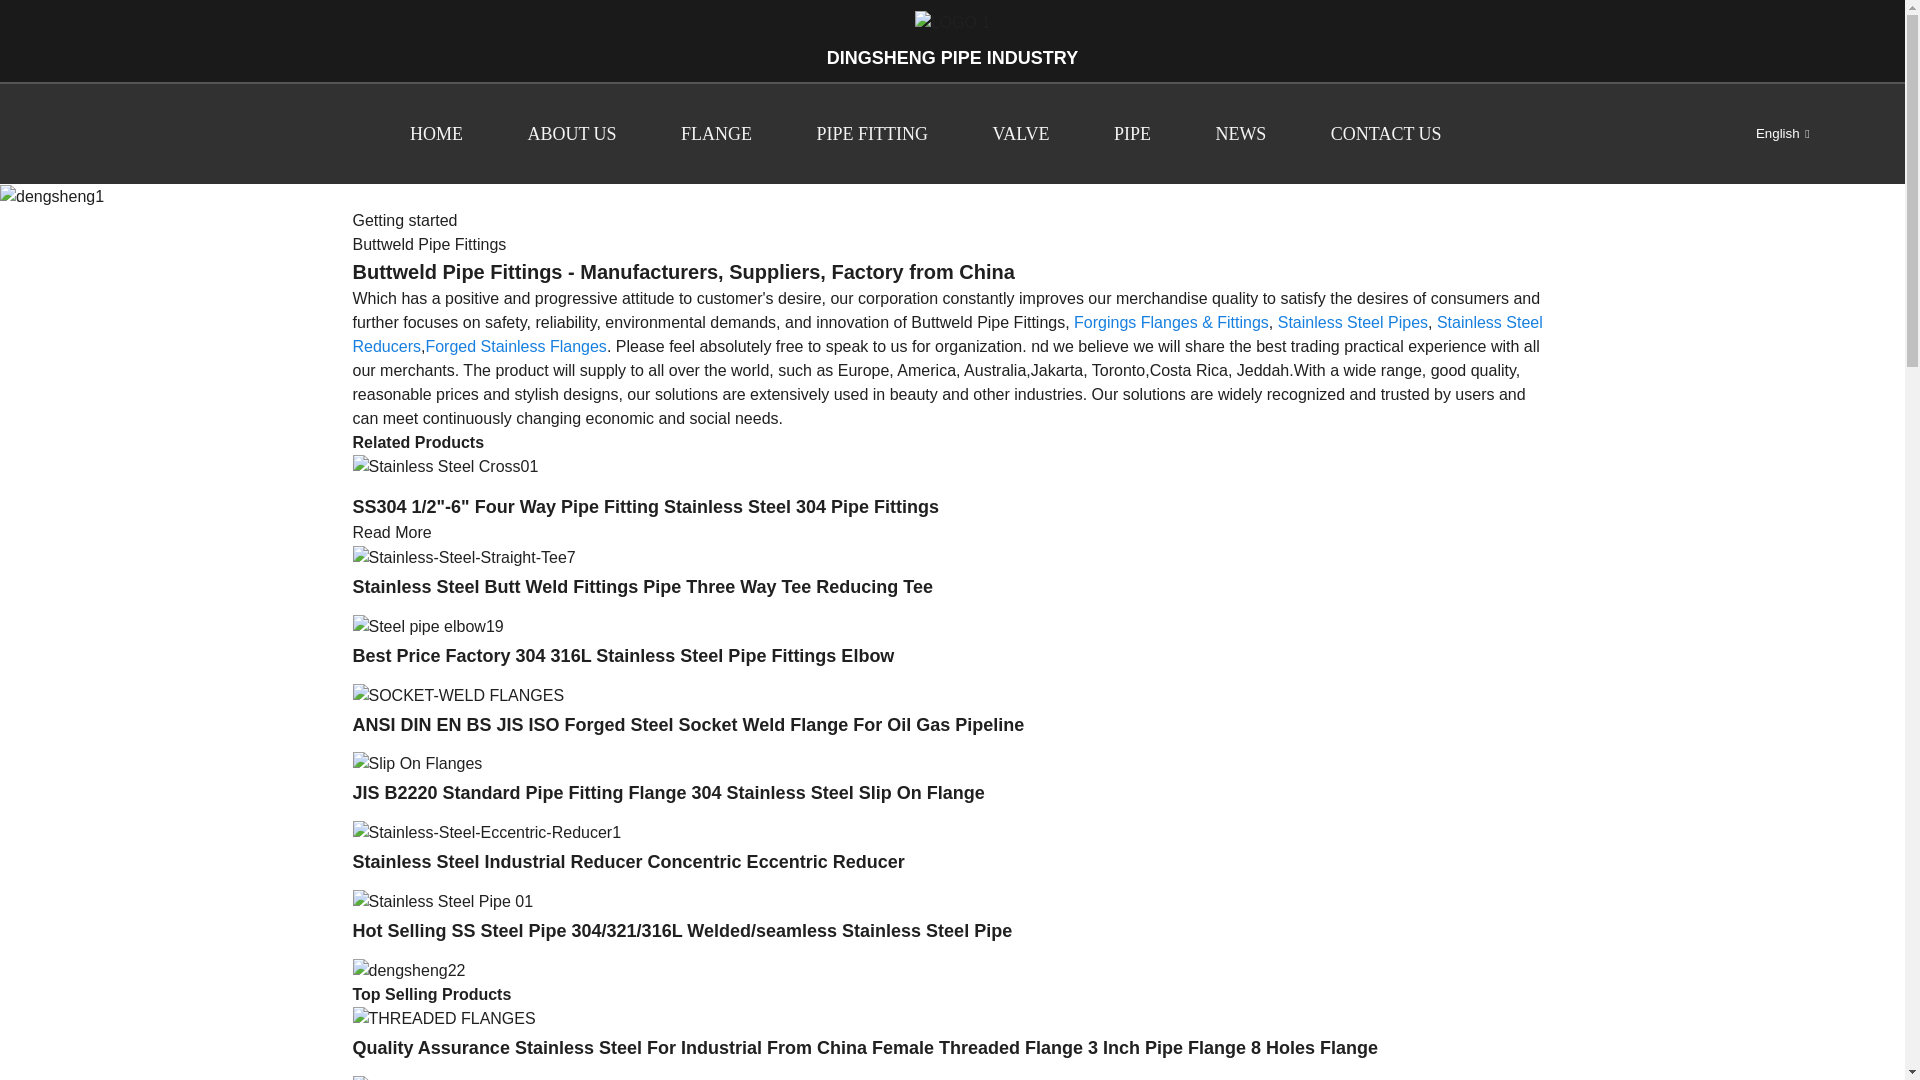  I want to click on VALVE, so click(1020, 134).